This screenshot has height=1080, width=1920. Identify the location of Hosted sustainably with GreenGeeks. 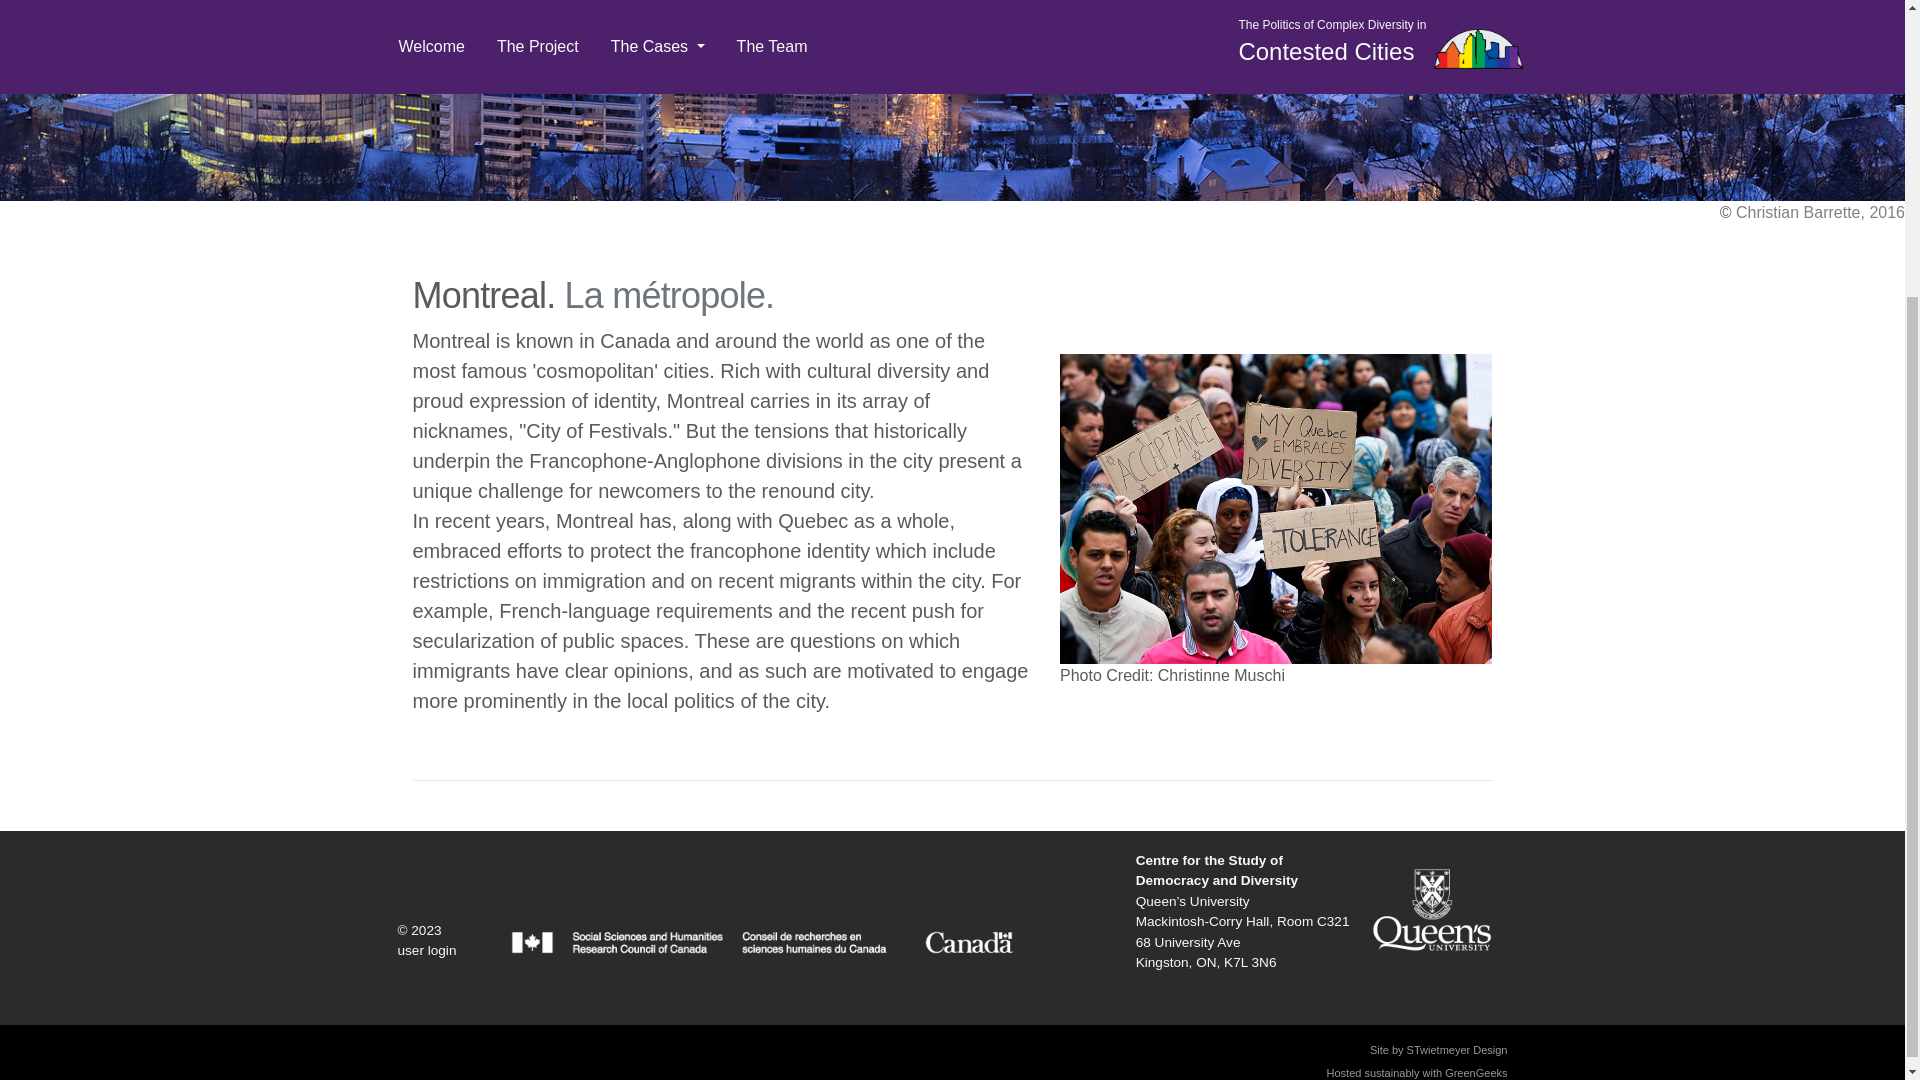
(1438, 1050).